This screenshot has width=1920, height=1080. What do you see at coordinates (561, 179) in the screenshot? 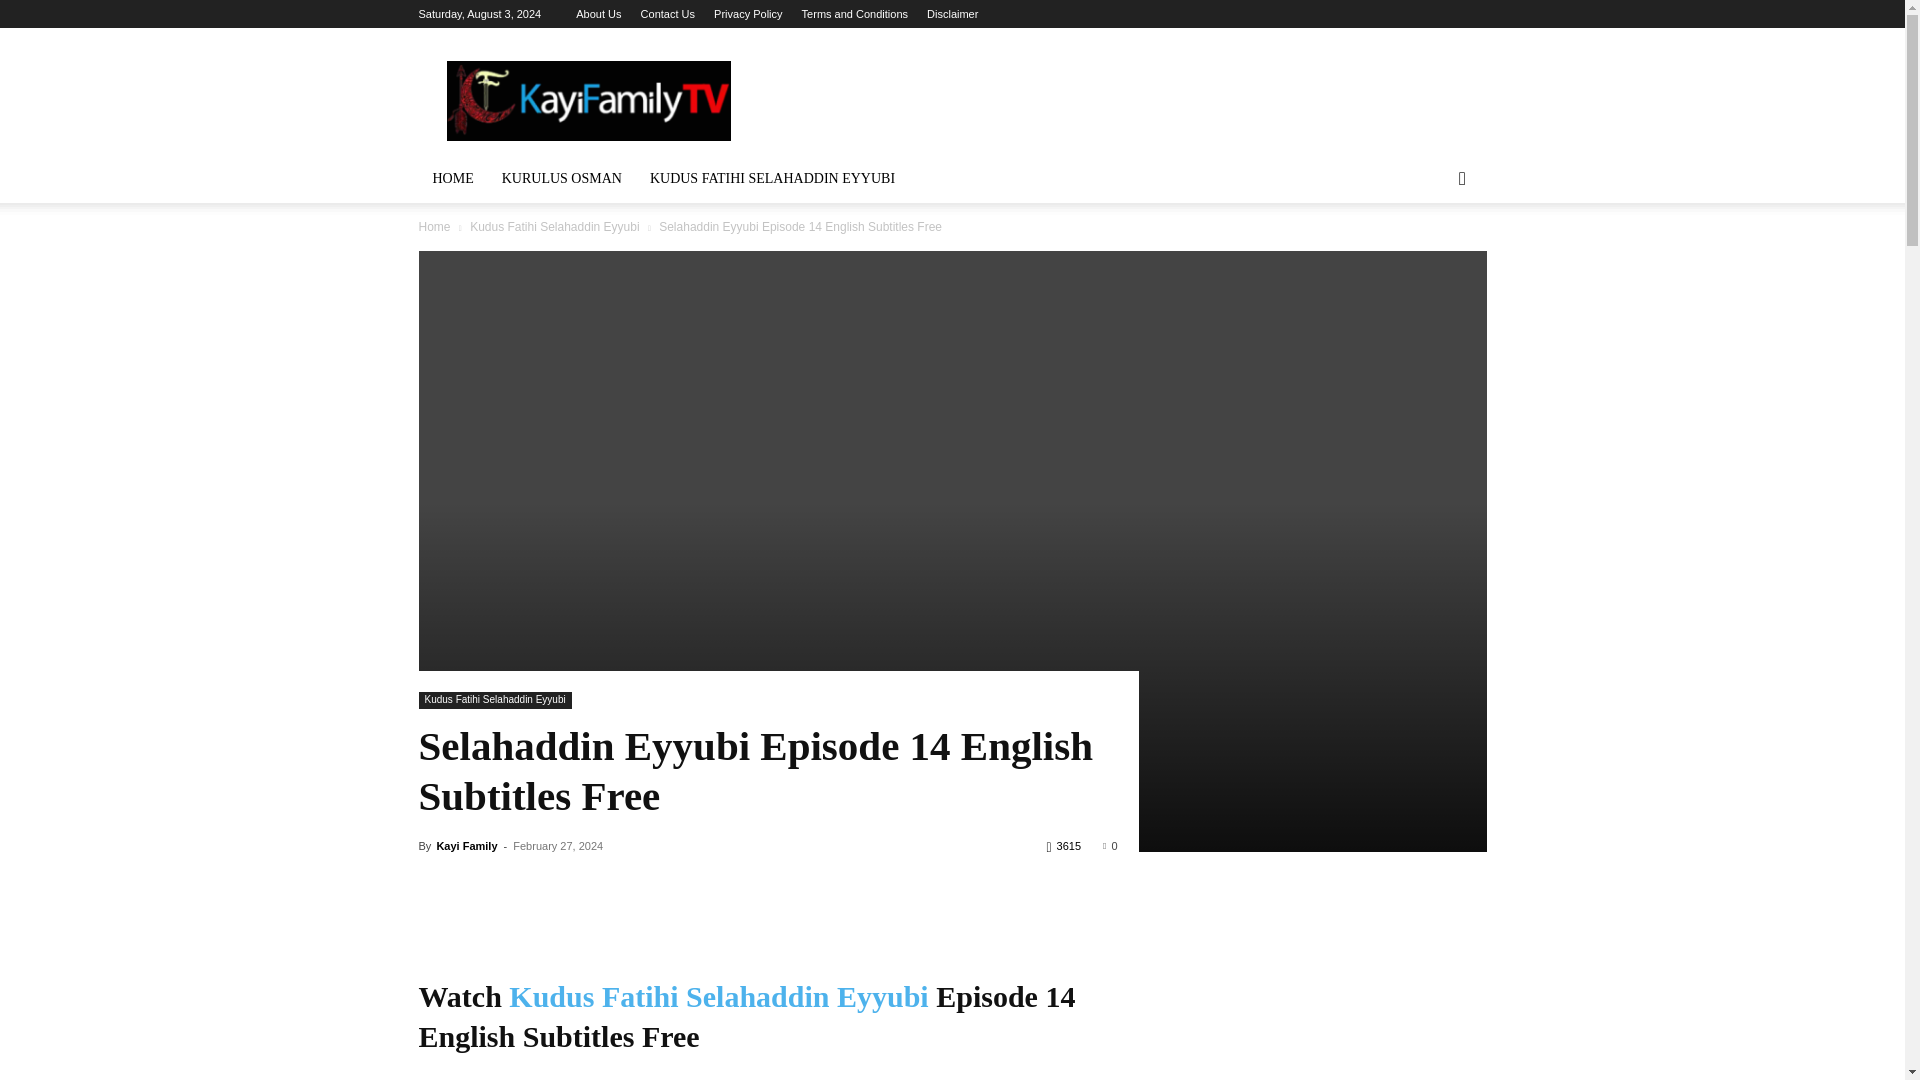
I see `KURULUS OSMAN` at bounding box center [561, 179].